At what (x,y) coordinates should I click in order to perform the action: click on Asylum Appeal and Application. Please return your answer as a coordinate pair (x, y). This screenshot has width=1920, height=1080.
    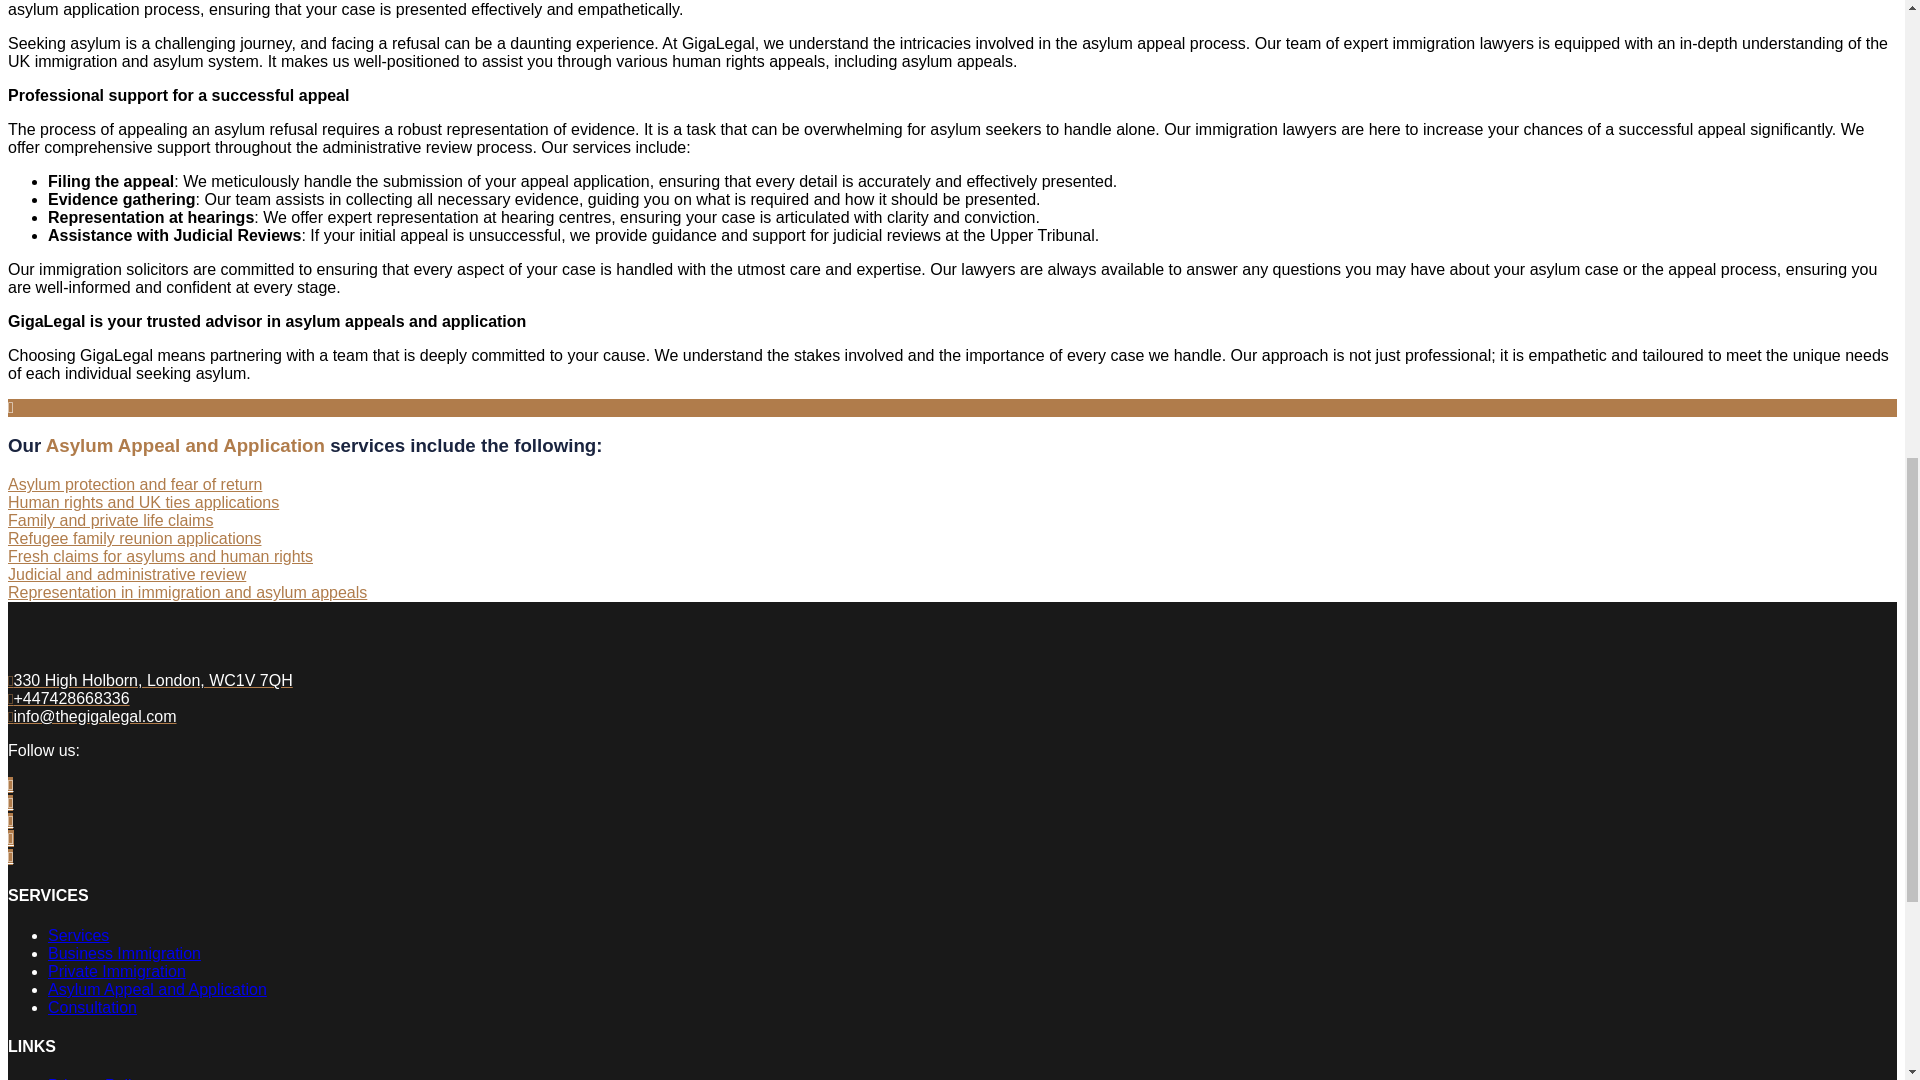
    Looking at the image, I should click on (157, 988).